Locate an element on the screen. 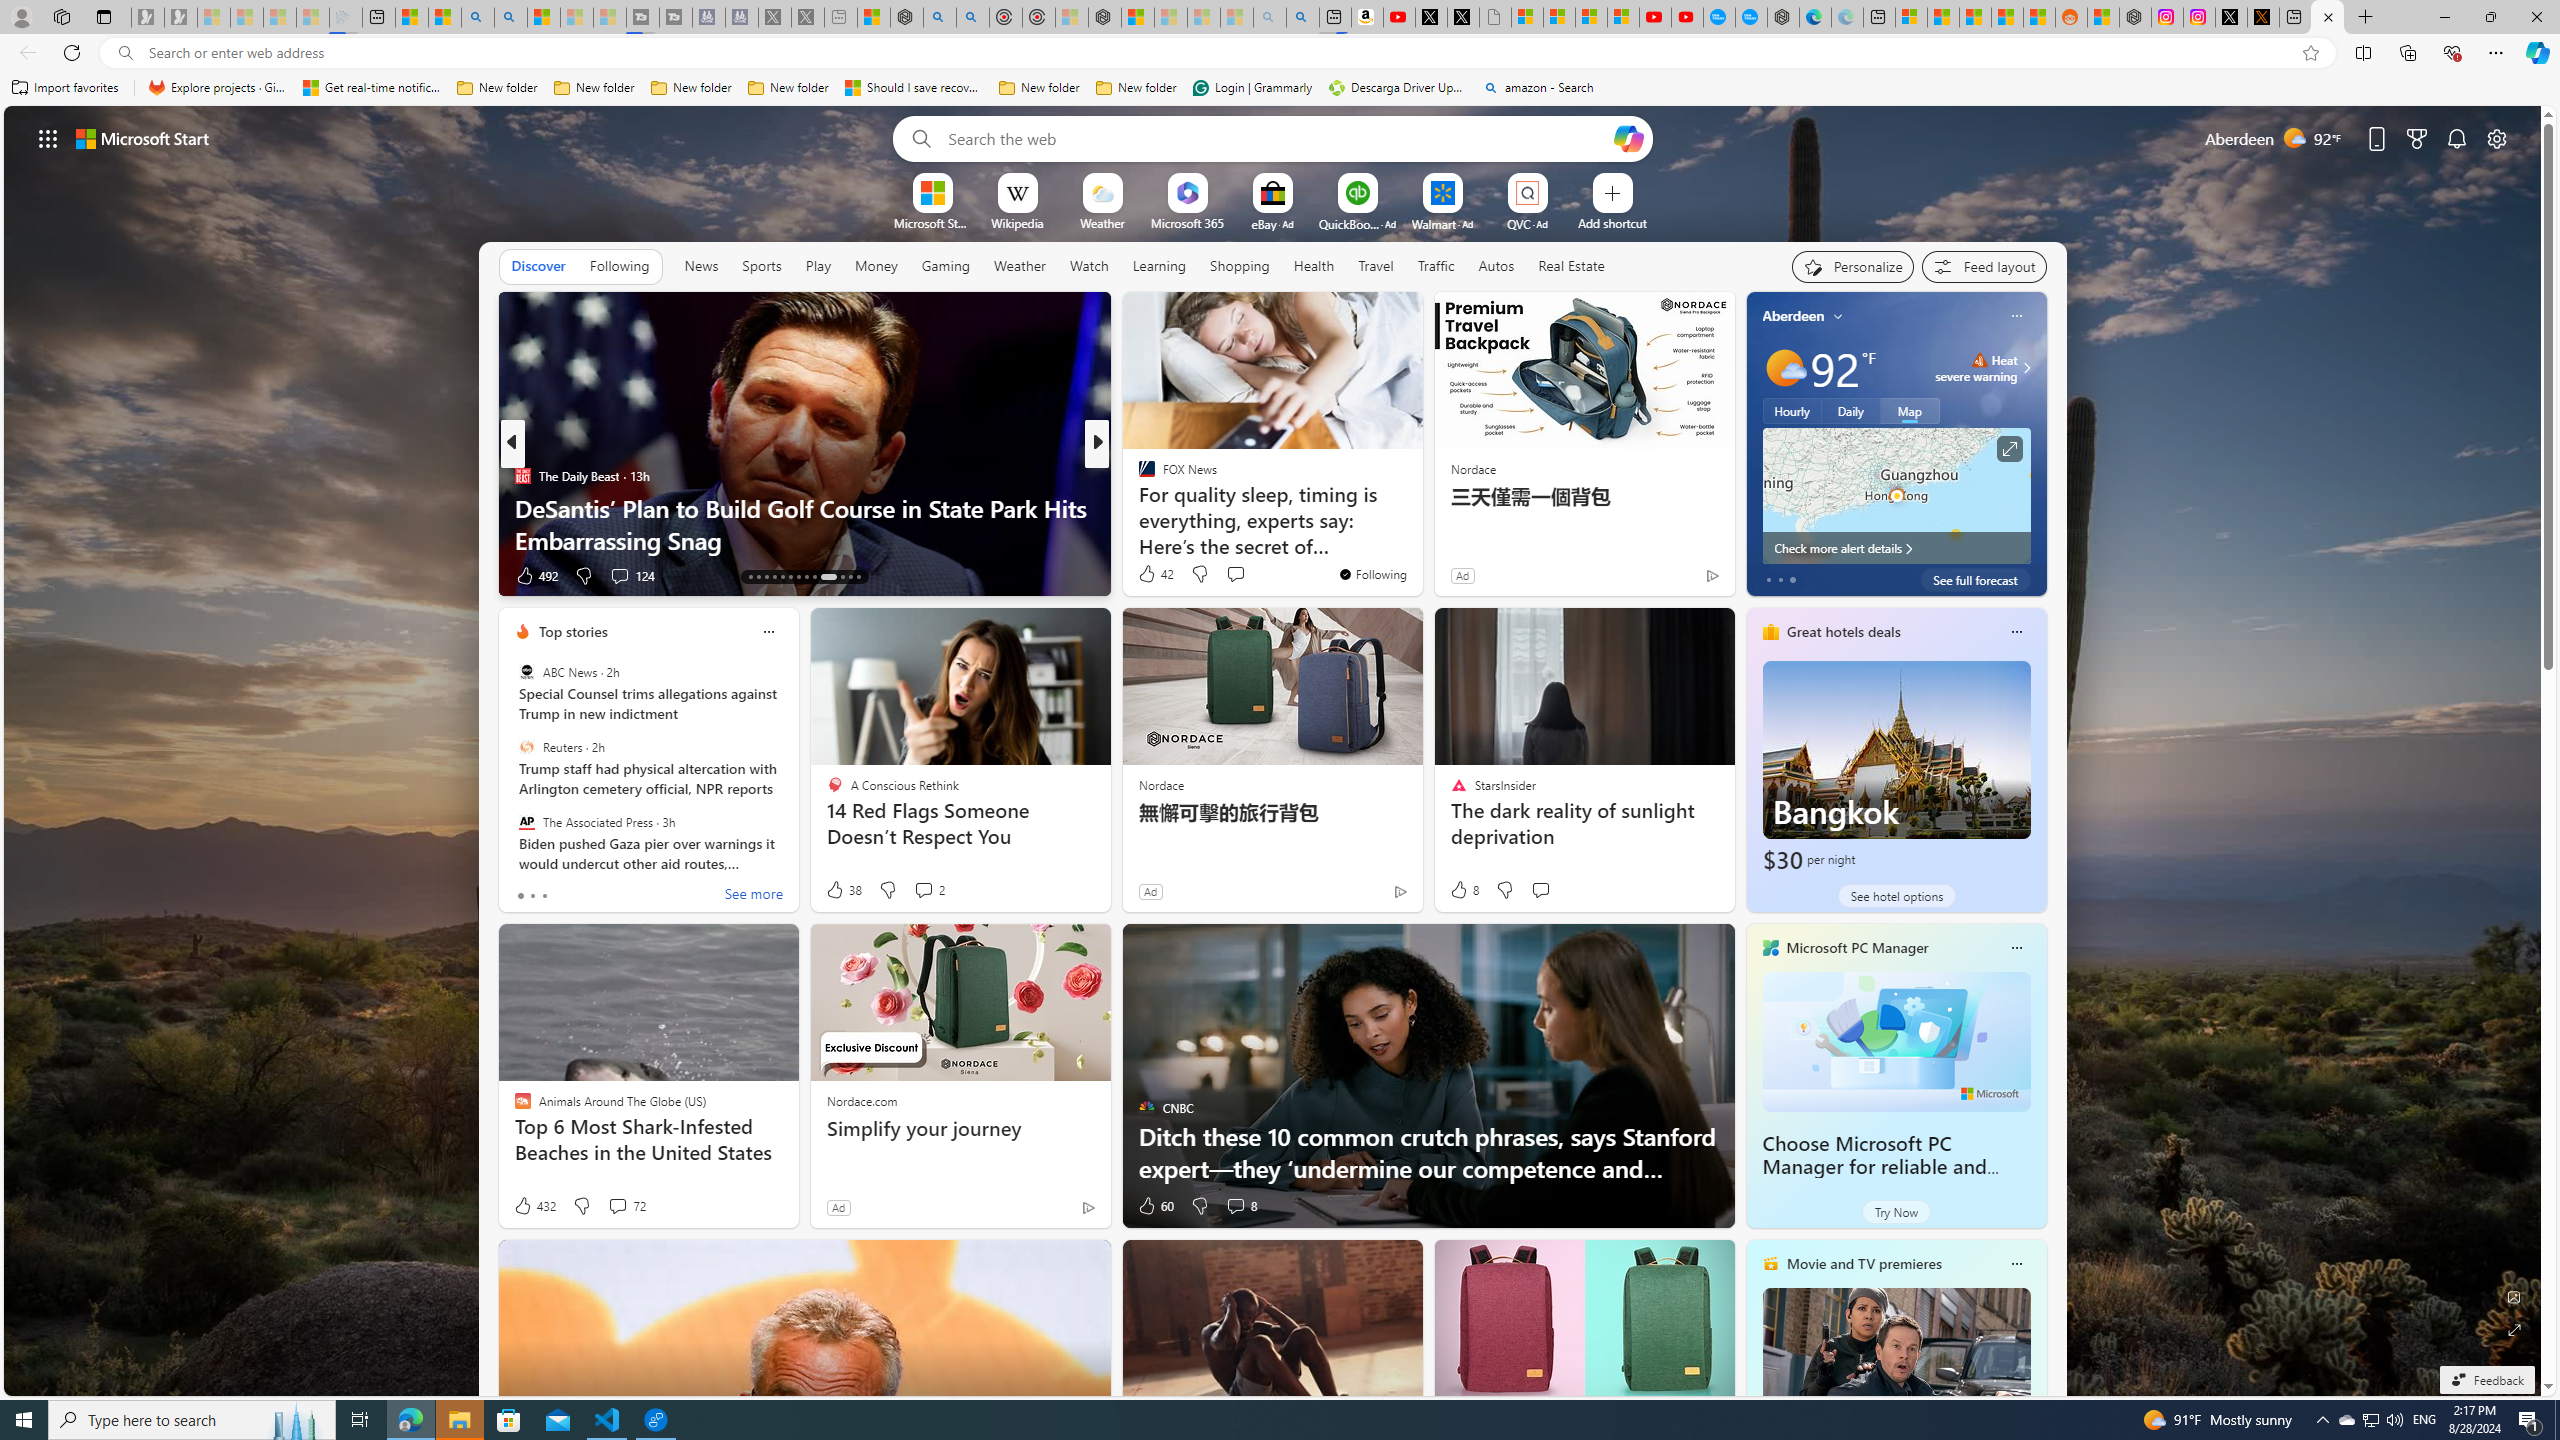 The image size is (2560, 1440). AutomationID: tab-25 is located at coordinates (858, 577).